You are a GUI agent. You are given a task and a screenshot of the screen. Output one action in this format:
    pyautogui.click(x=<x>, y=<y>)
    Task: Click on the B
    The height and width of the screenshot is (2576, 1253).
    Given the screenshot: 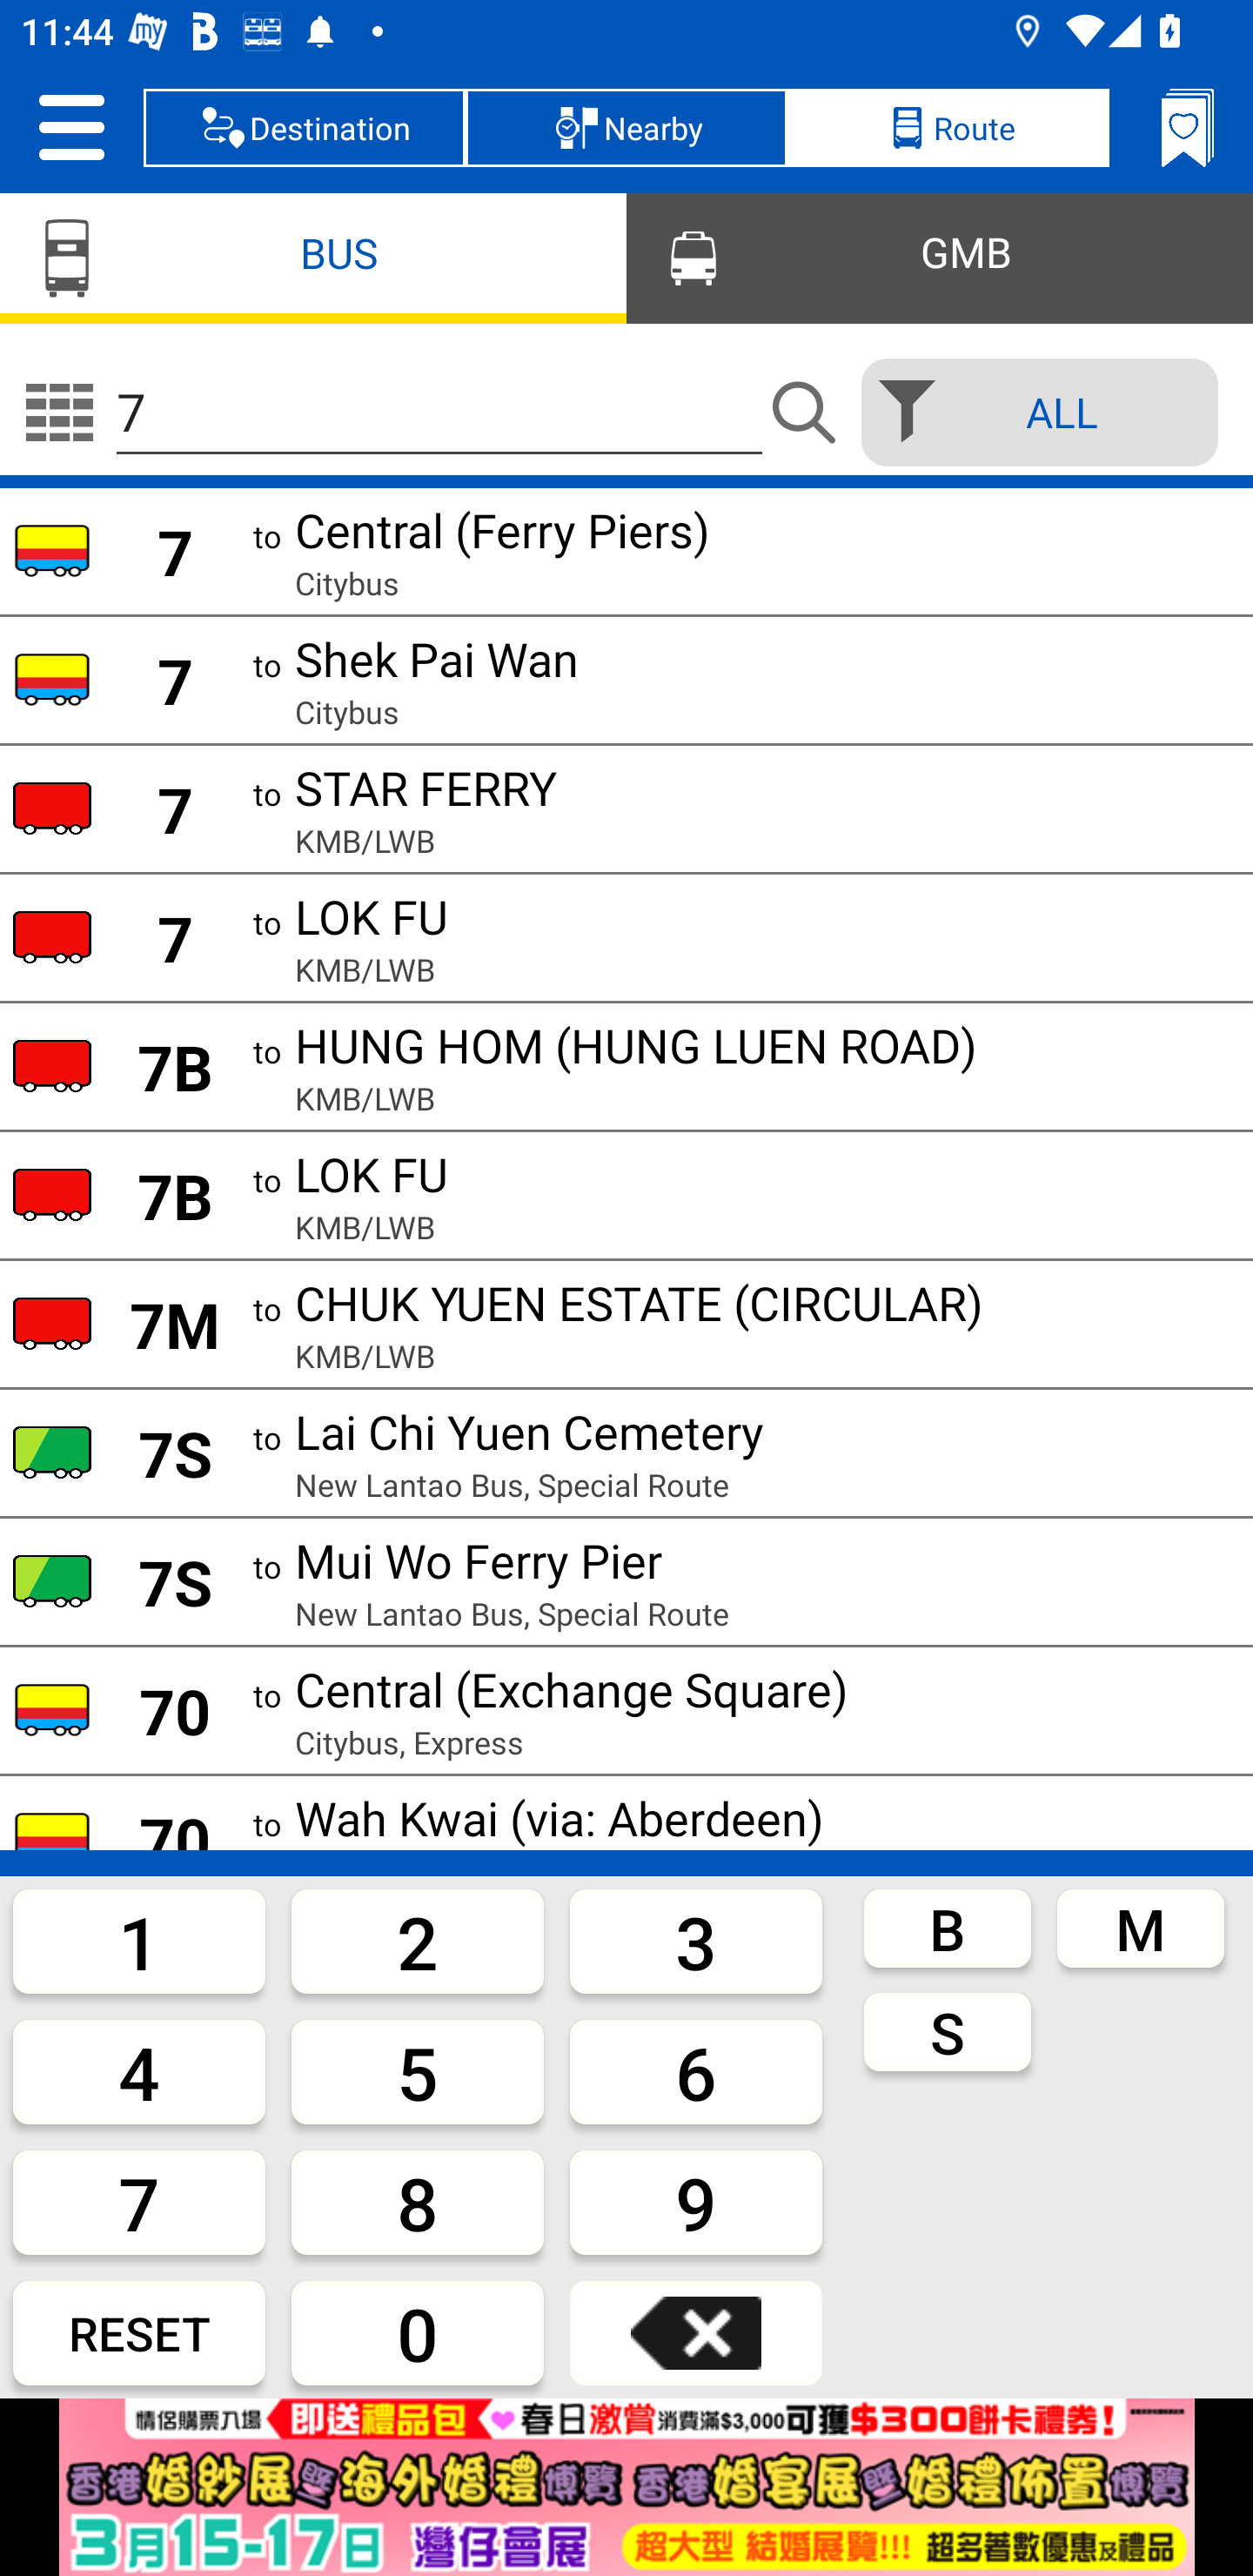 What is the action you would take?
    pyautogui.click(x=948, y=1928)
    